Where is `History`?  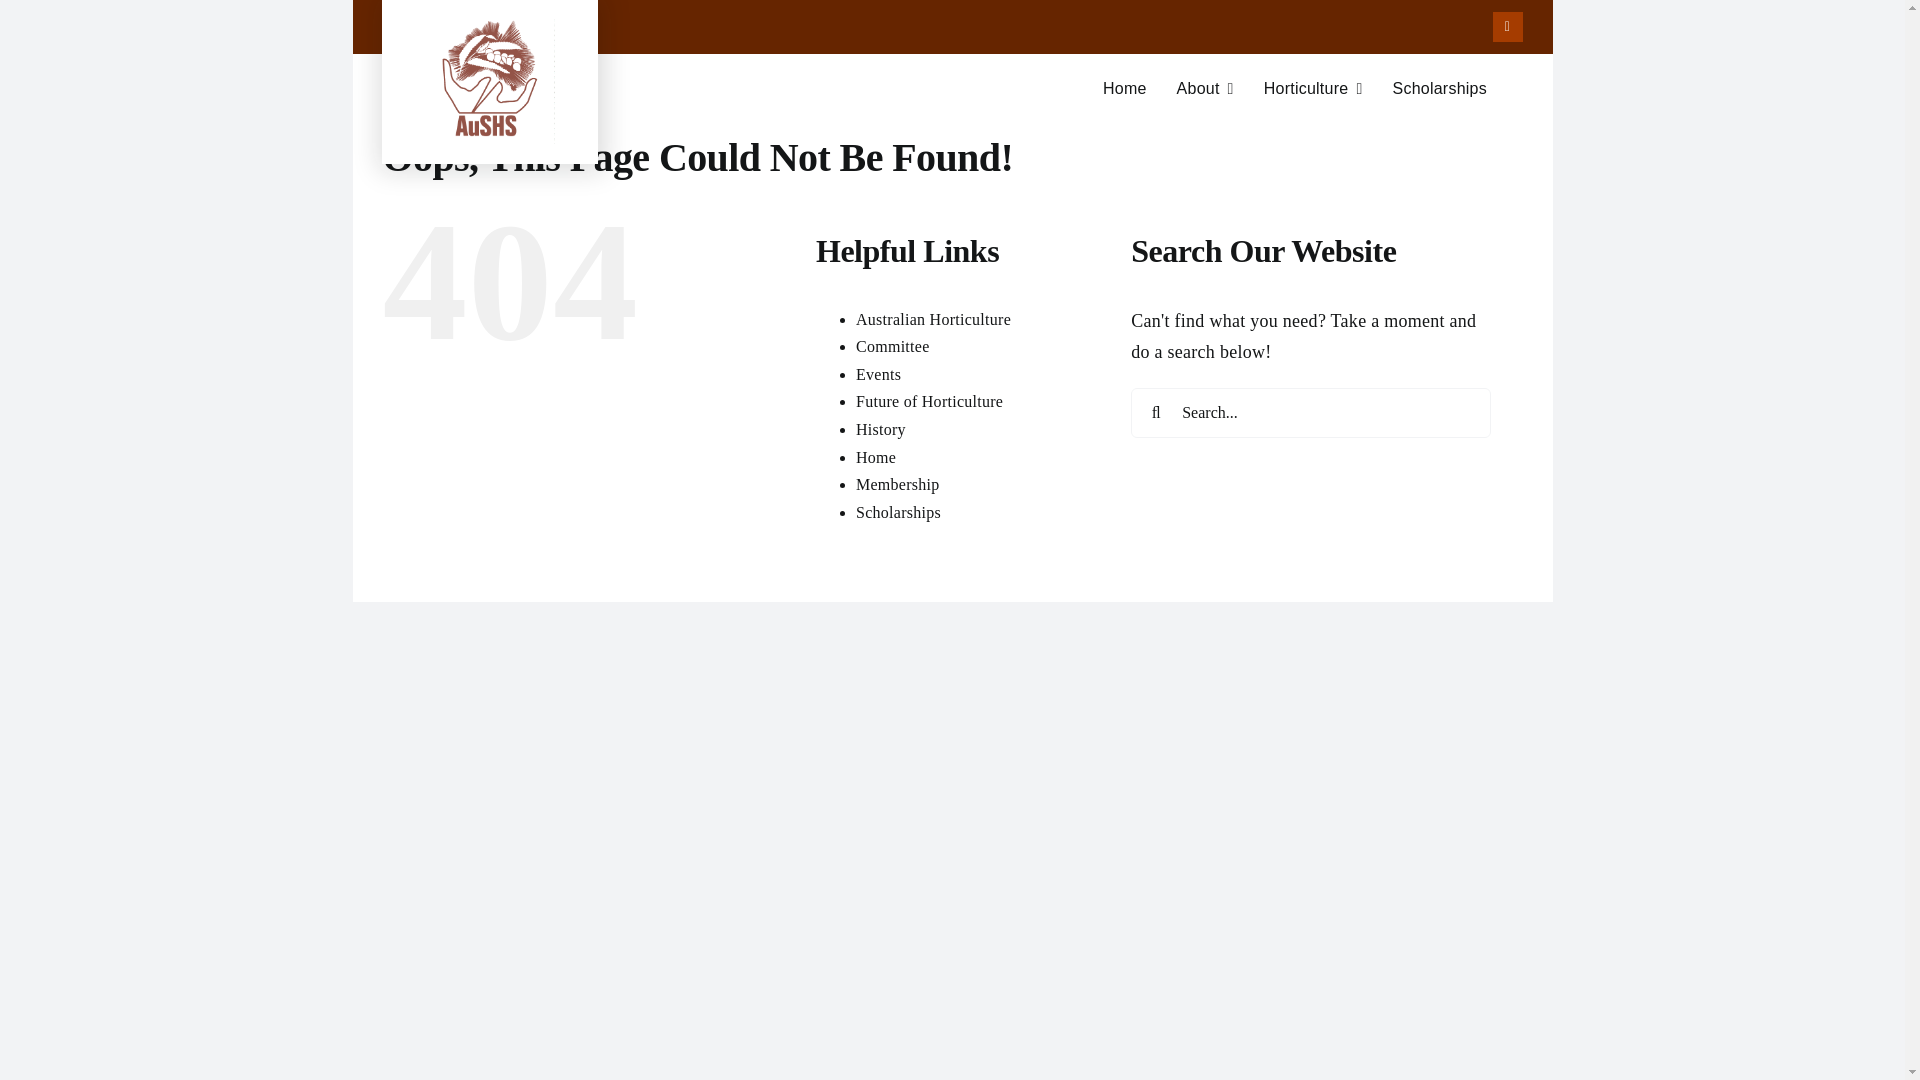 History is located at coordinates (881, 430).